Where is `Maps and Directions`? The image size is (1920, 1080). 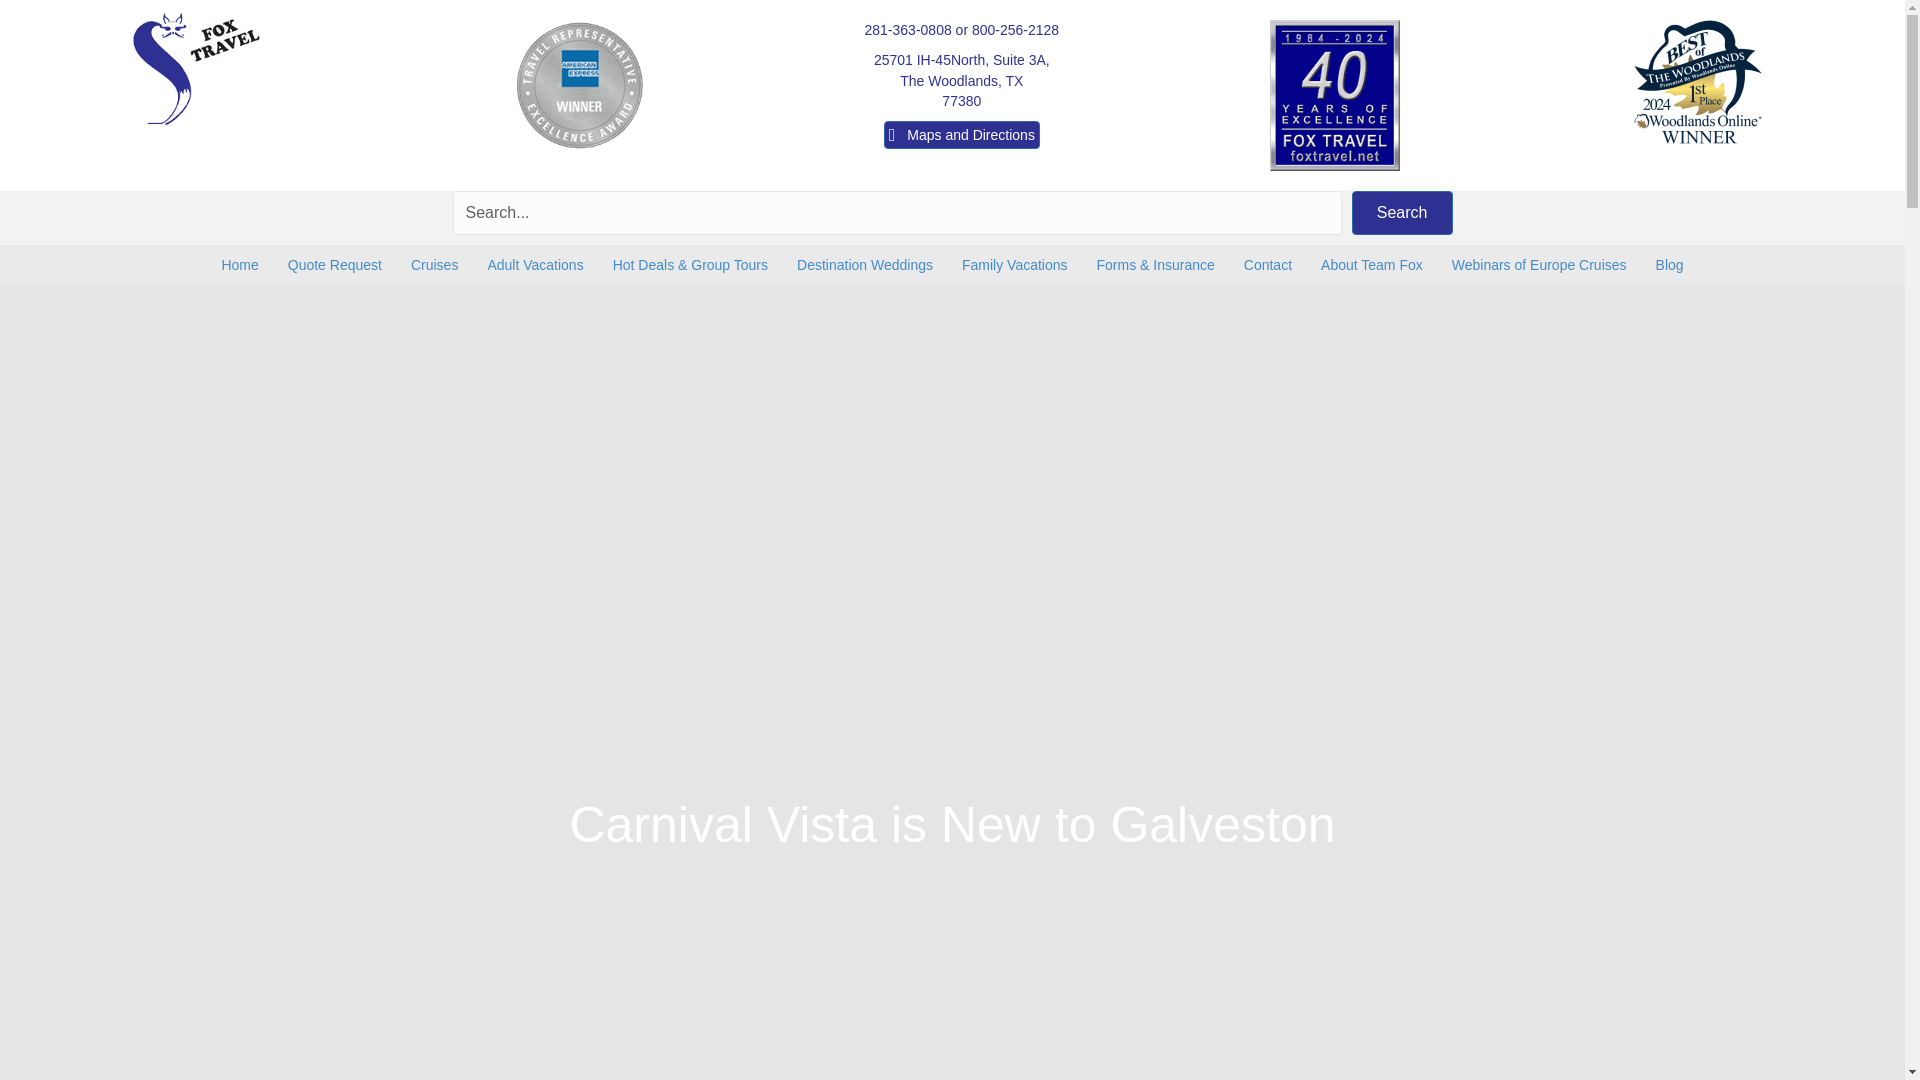
Maps and Directions is located at coordinates (534, 265).